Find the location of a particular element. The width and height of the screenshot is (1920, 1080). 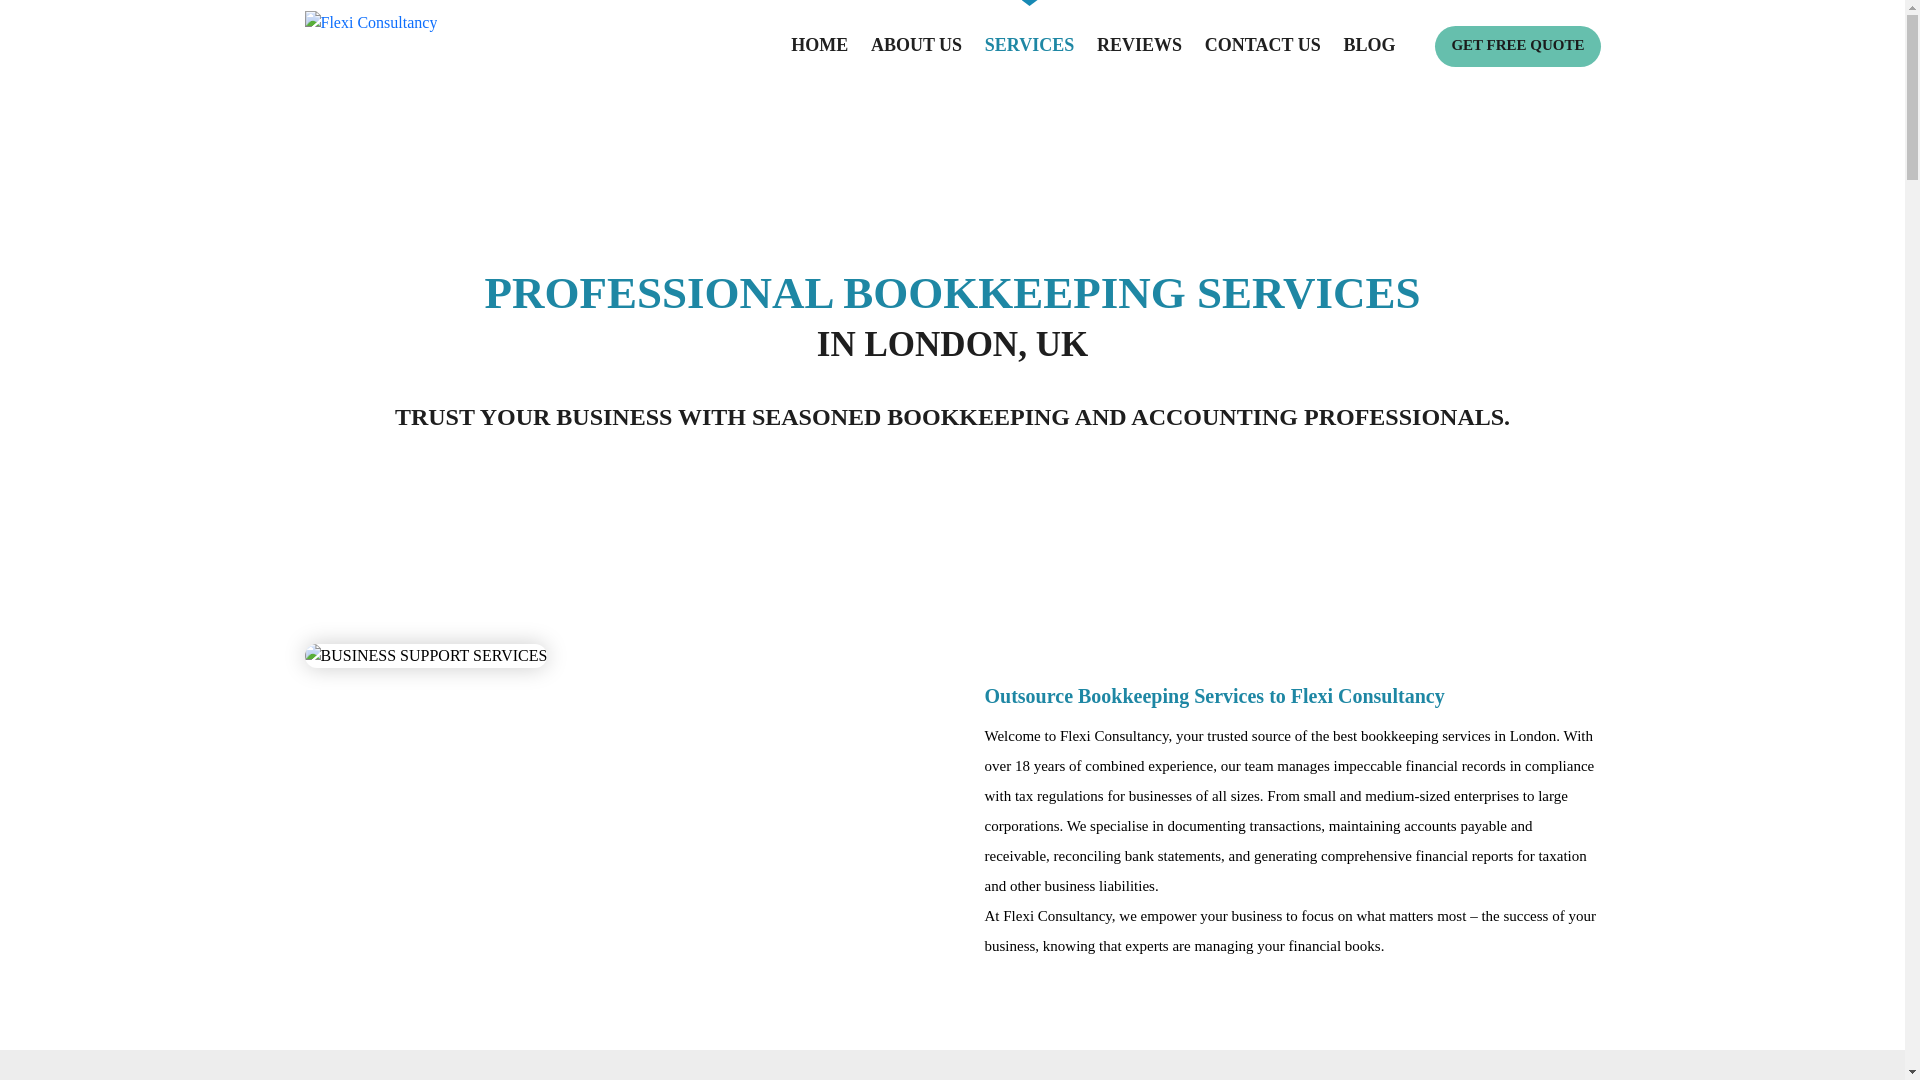

ABOUT US is located at coordinates (916, 46).